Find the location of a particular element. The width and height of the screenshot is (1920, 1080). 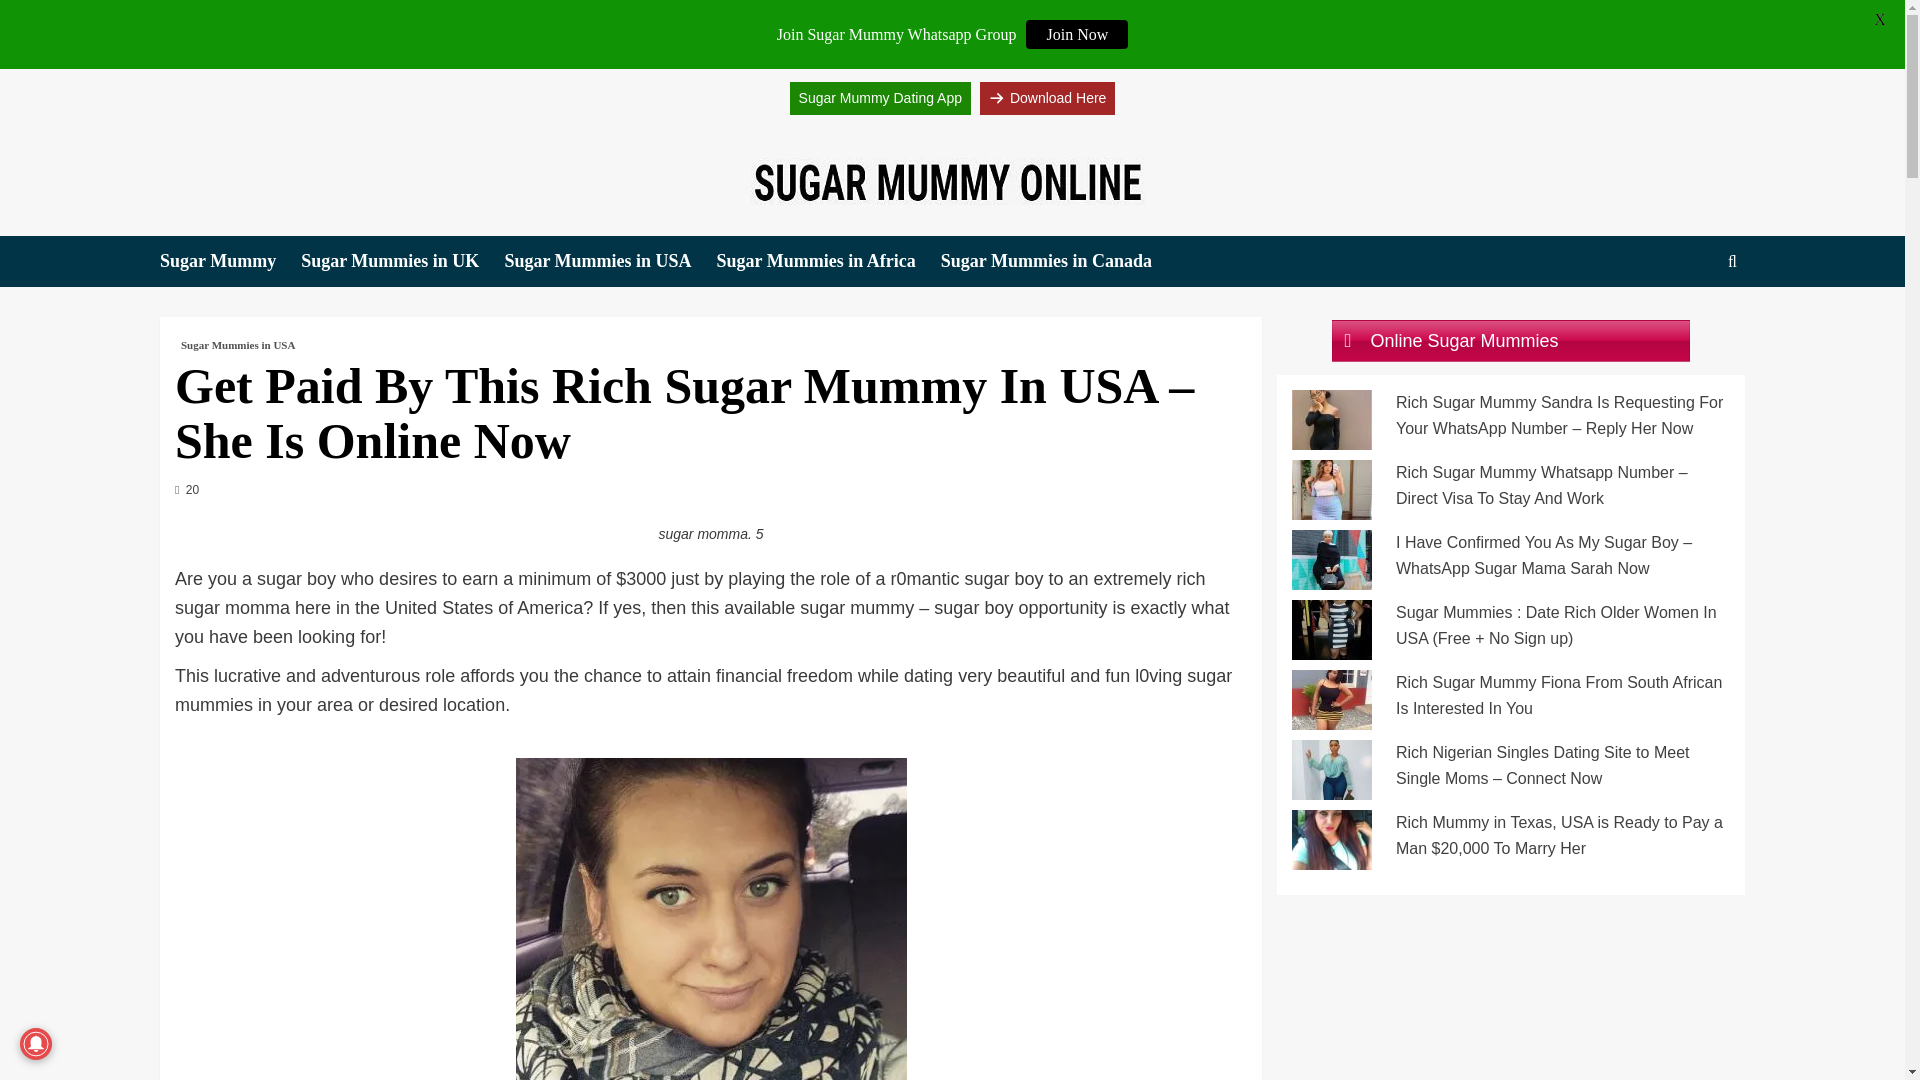

Sugar Mummies in UK is located at coordinates (402, 262).